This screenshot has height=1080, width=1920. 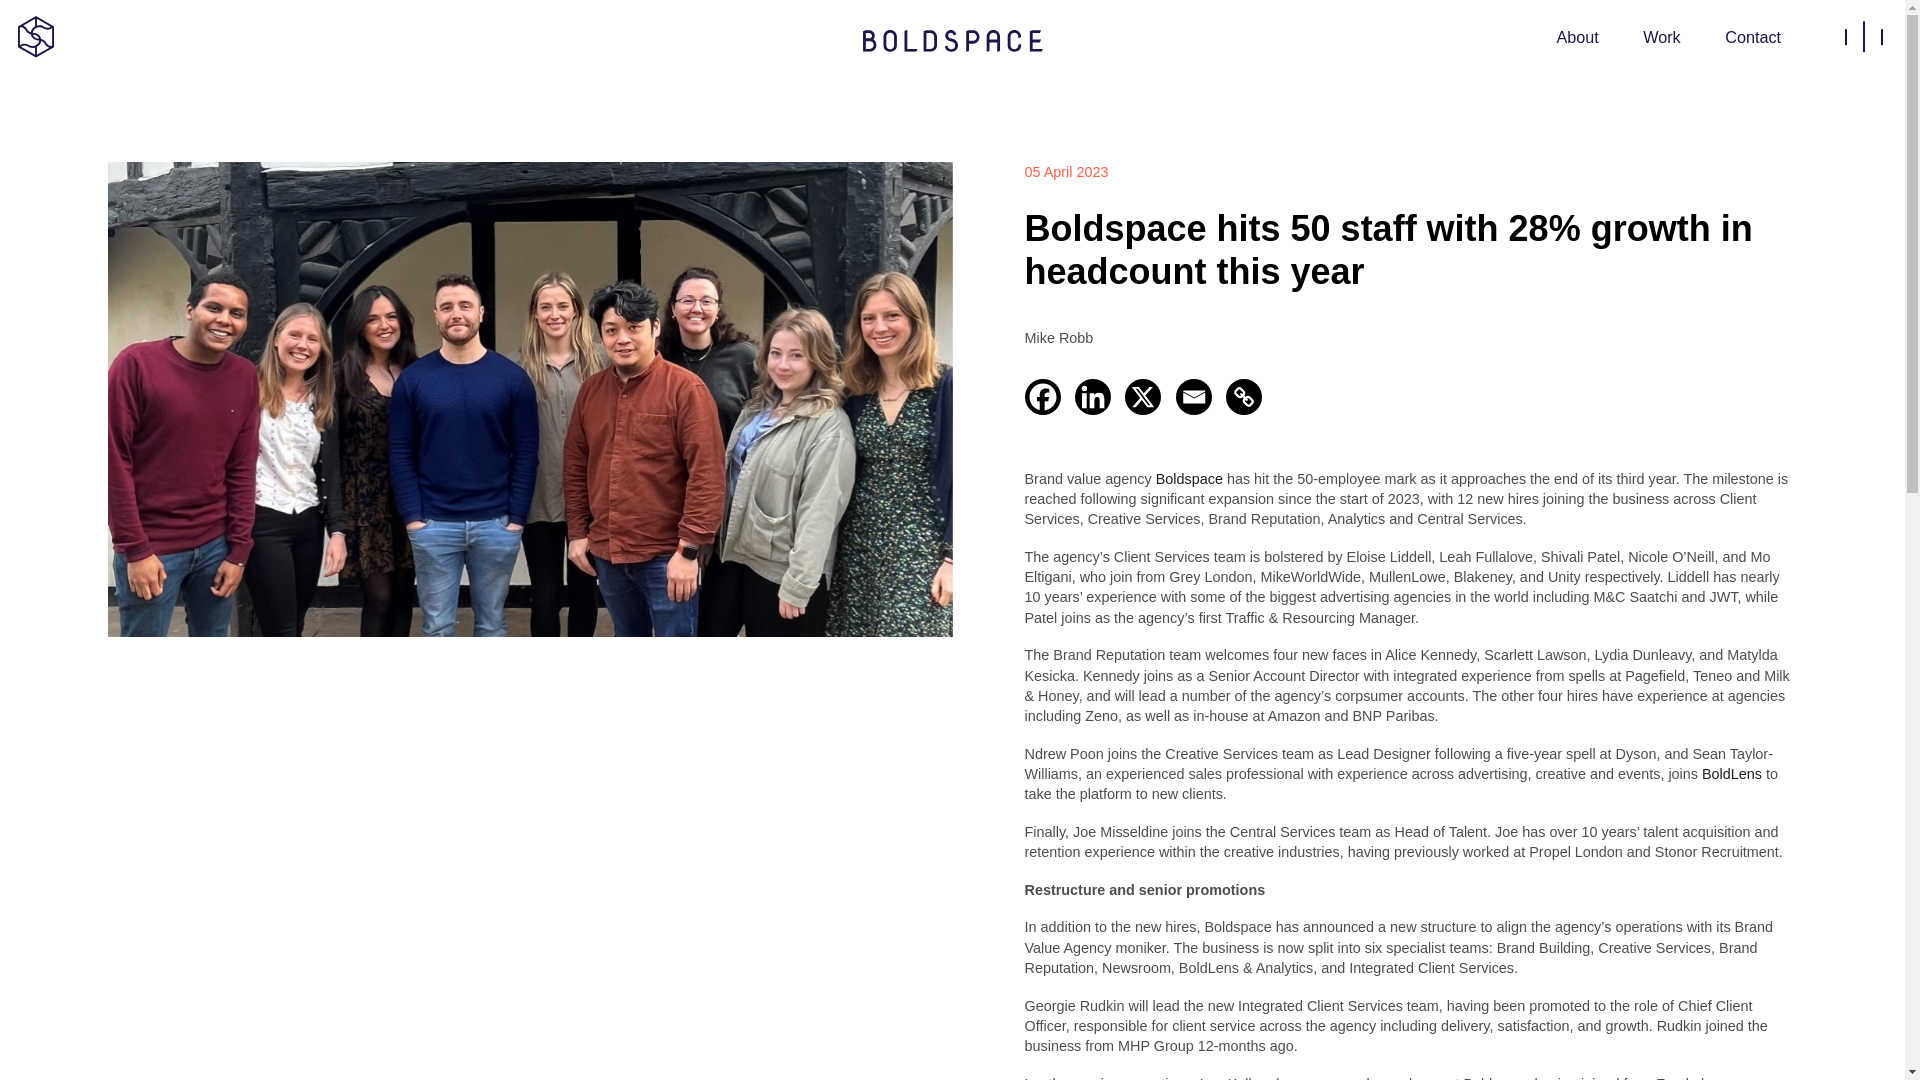 What do you see at coordinates (1732, 774) in the screenshot?
I see `BoldLens` at bounding box center [1732, 774].